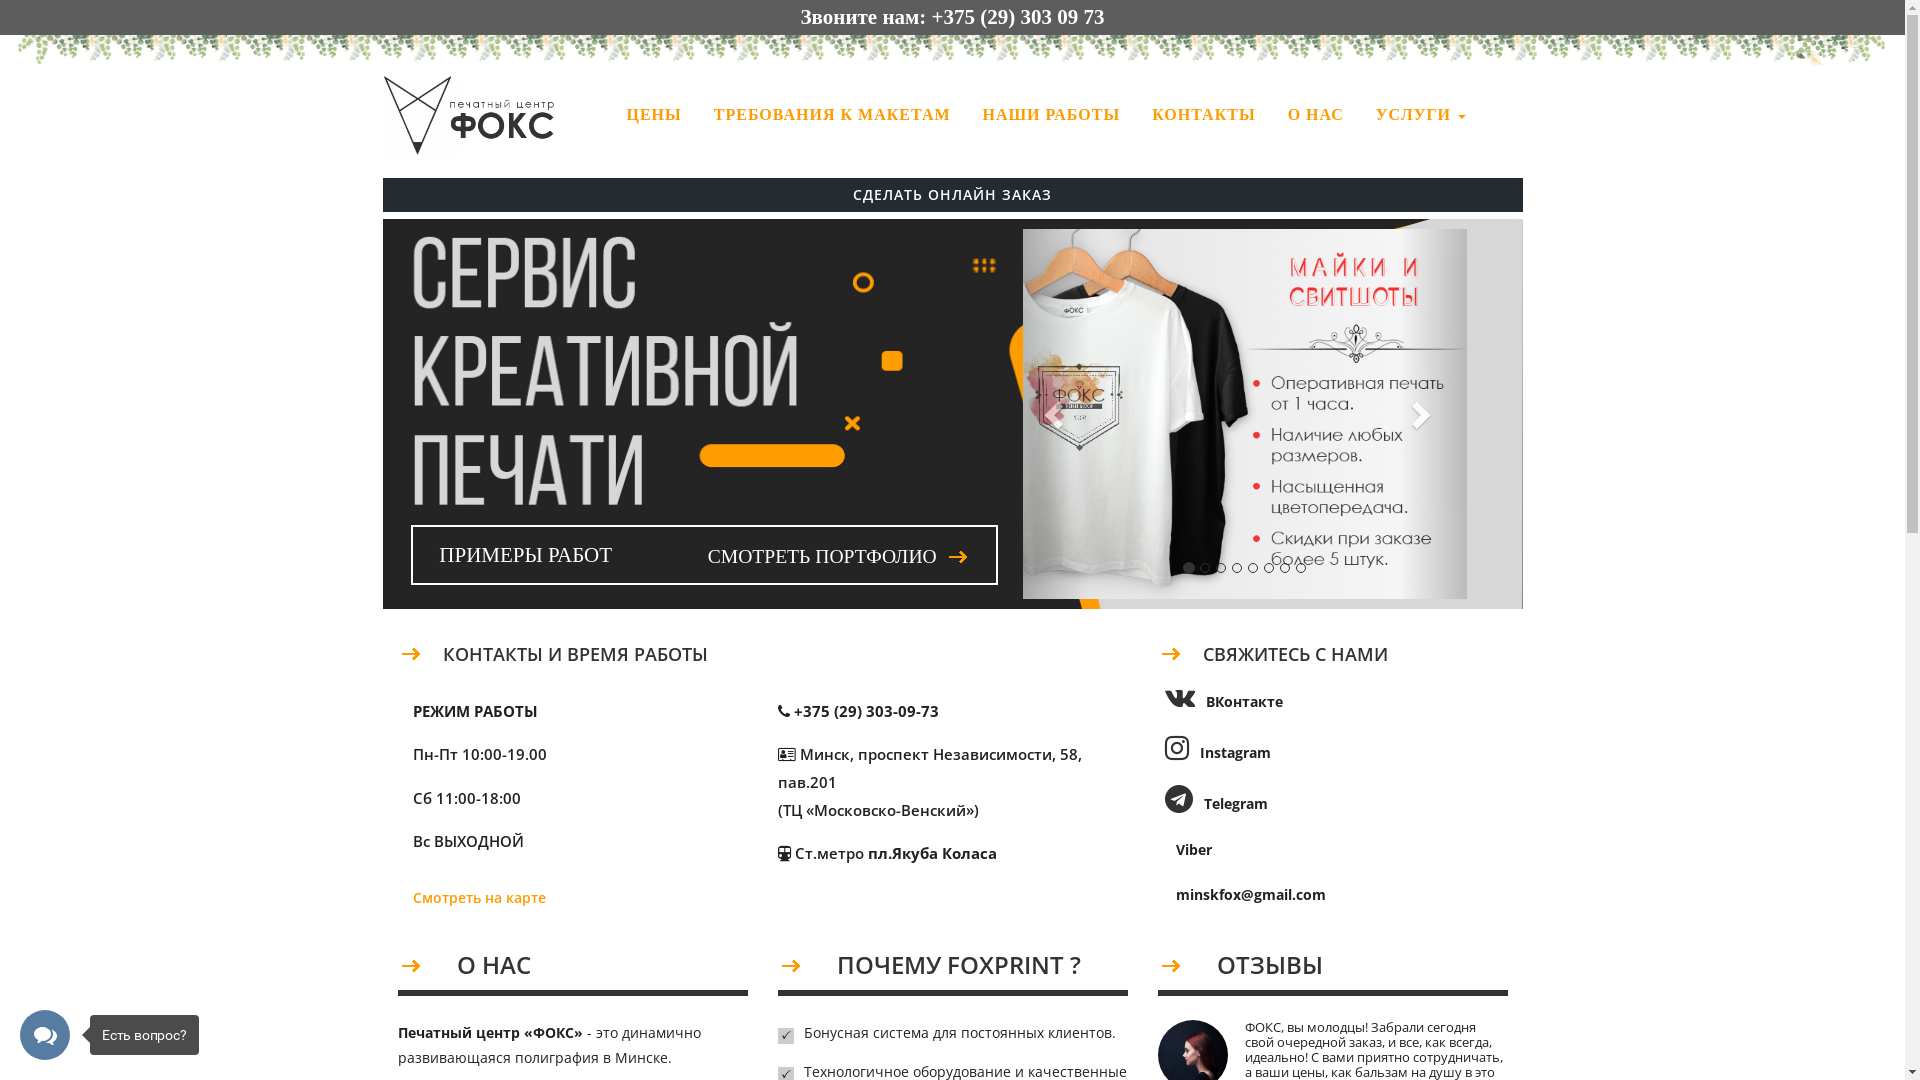 The image size is (1920, 1080). I want to click on minskfox@gmail.com, so click(1242, 894).